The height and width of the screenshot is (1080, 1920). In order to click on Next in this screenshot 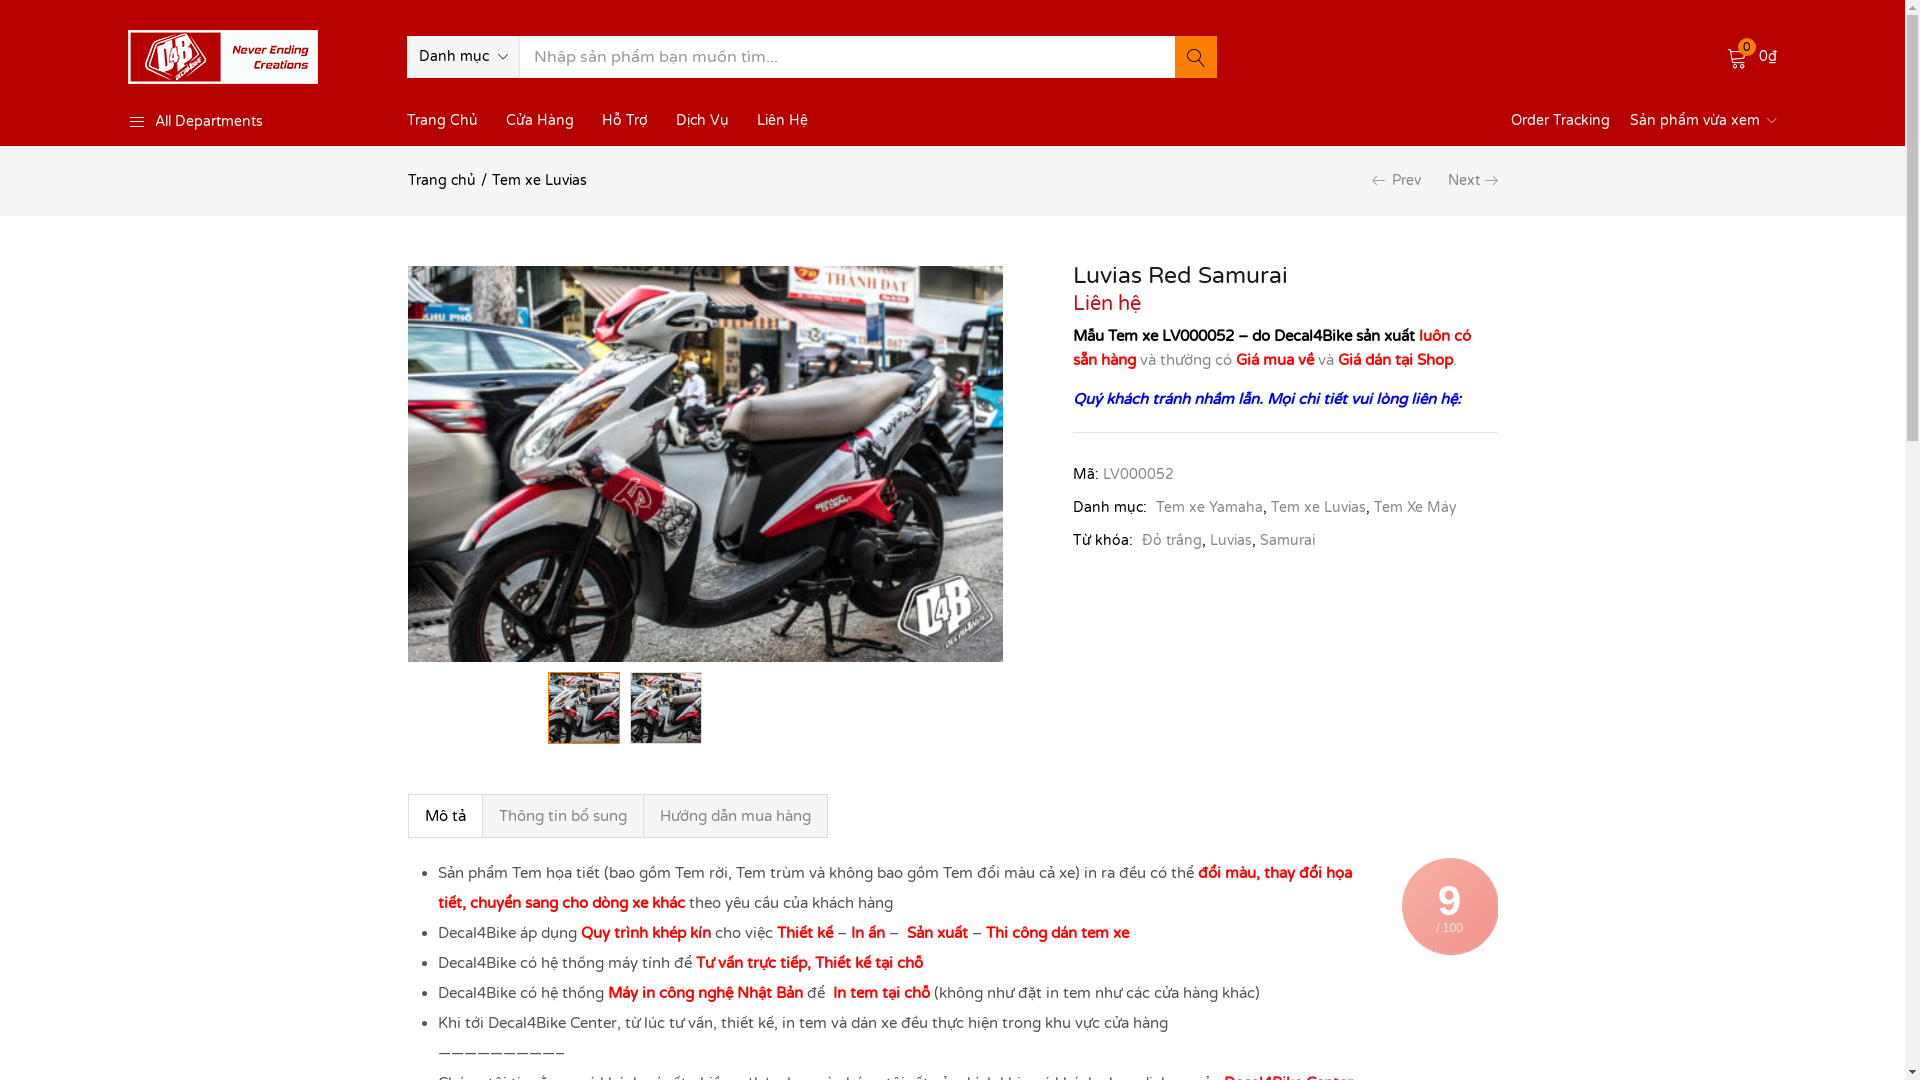, I will do `click(1464, 180)`.